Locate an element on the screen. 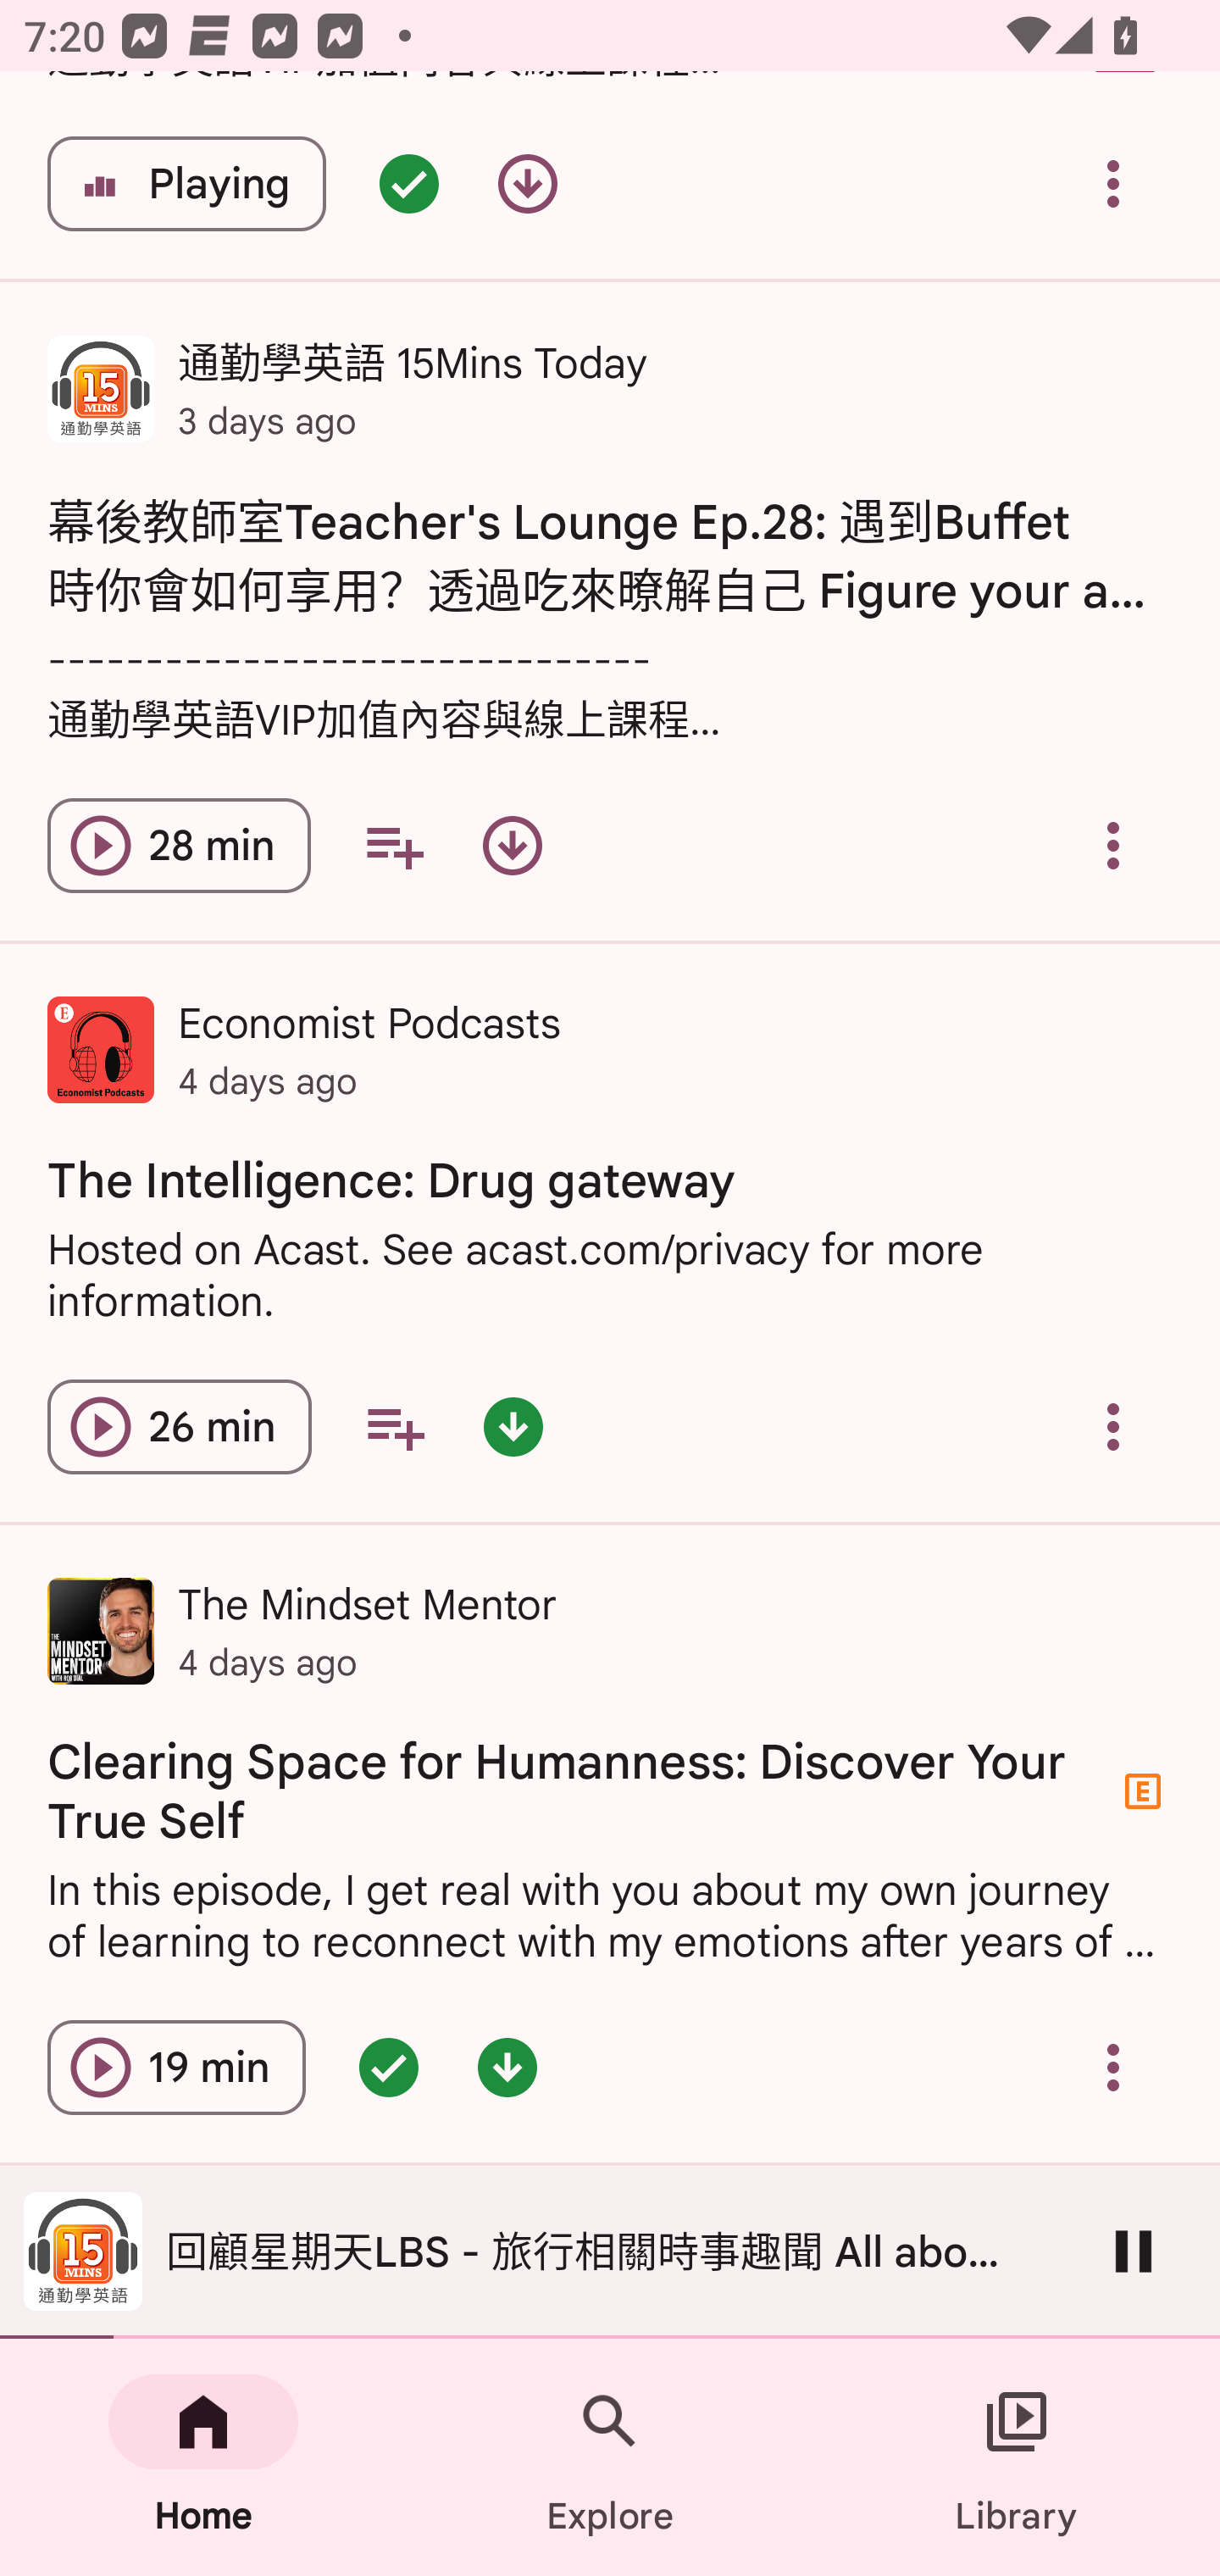 This screenshot has height=2576, width=1220. Episode queued - double tap for options is located at coordinates (388, 2068).